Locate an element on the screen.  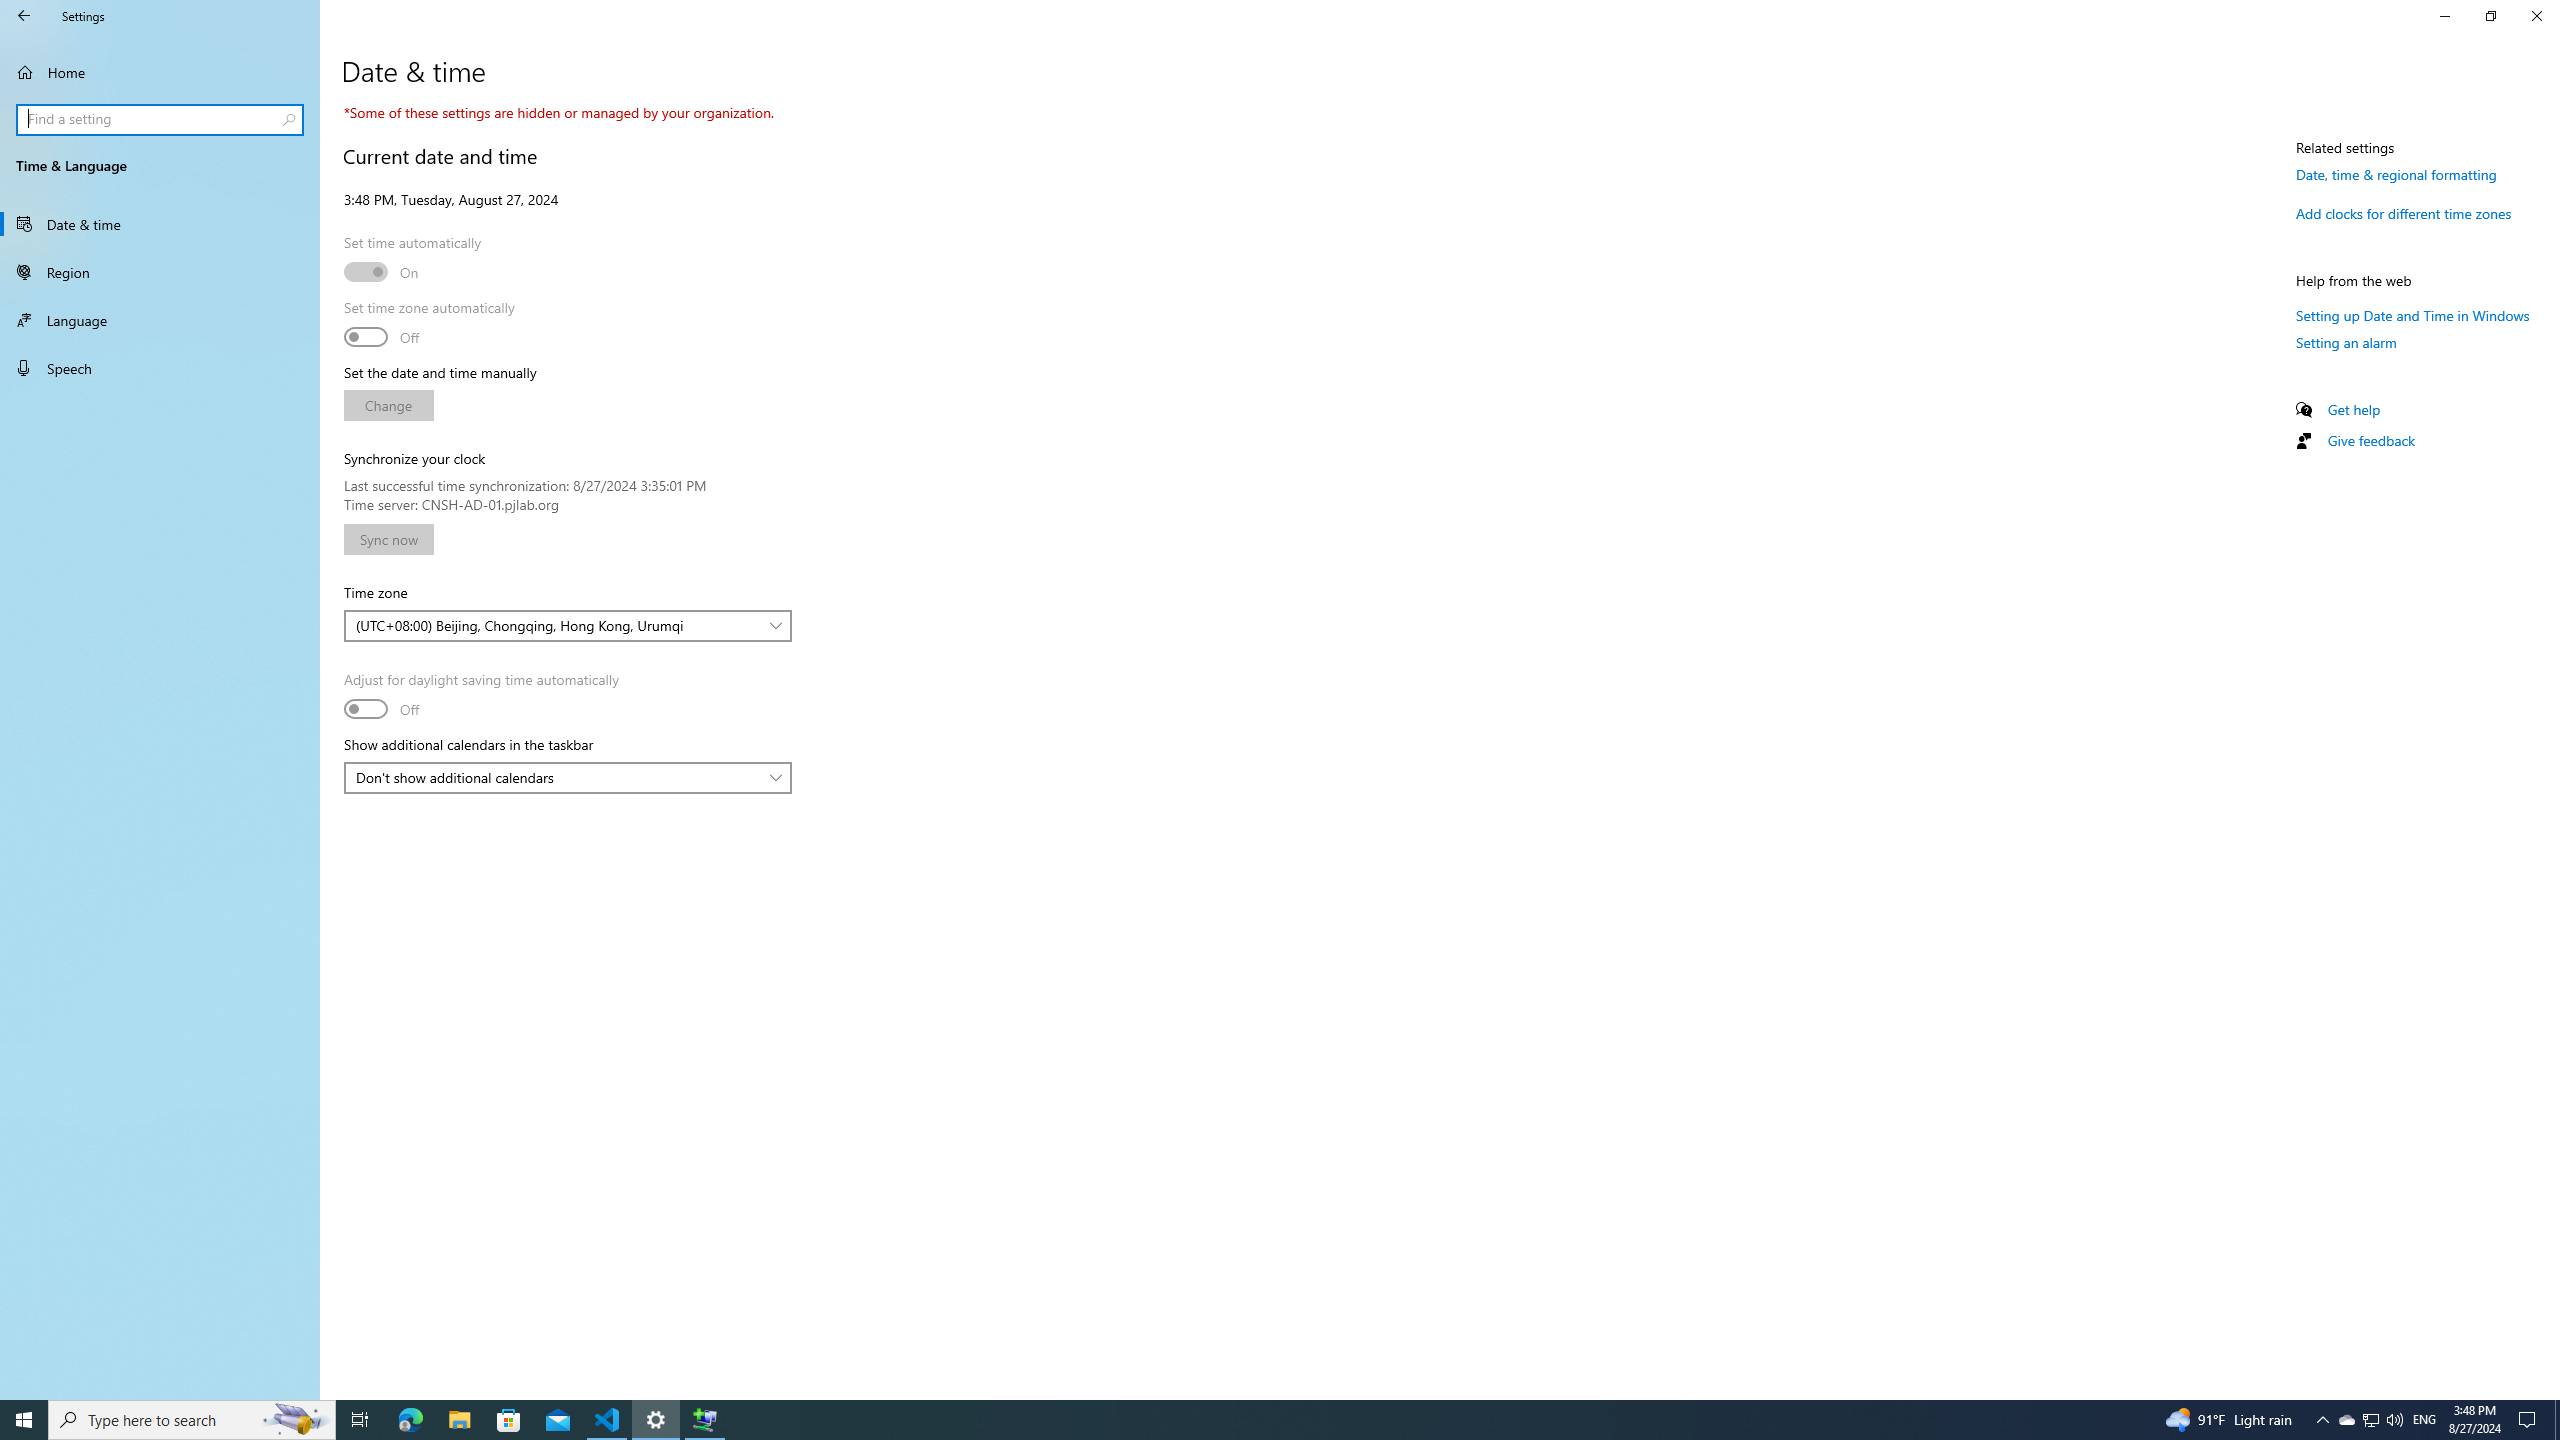
Date, time & regional formatting is located at coordinates (2396, 174).